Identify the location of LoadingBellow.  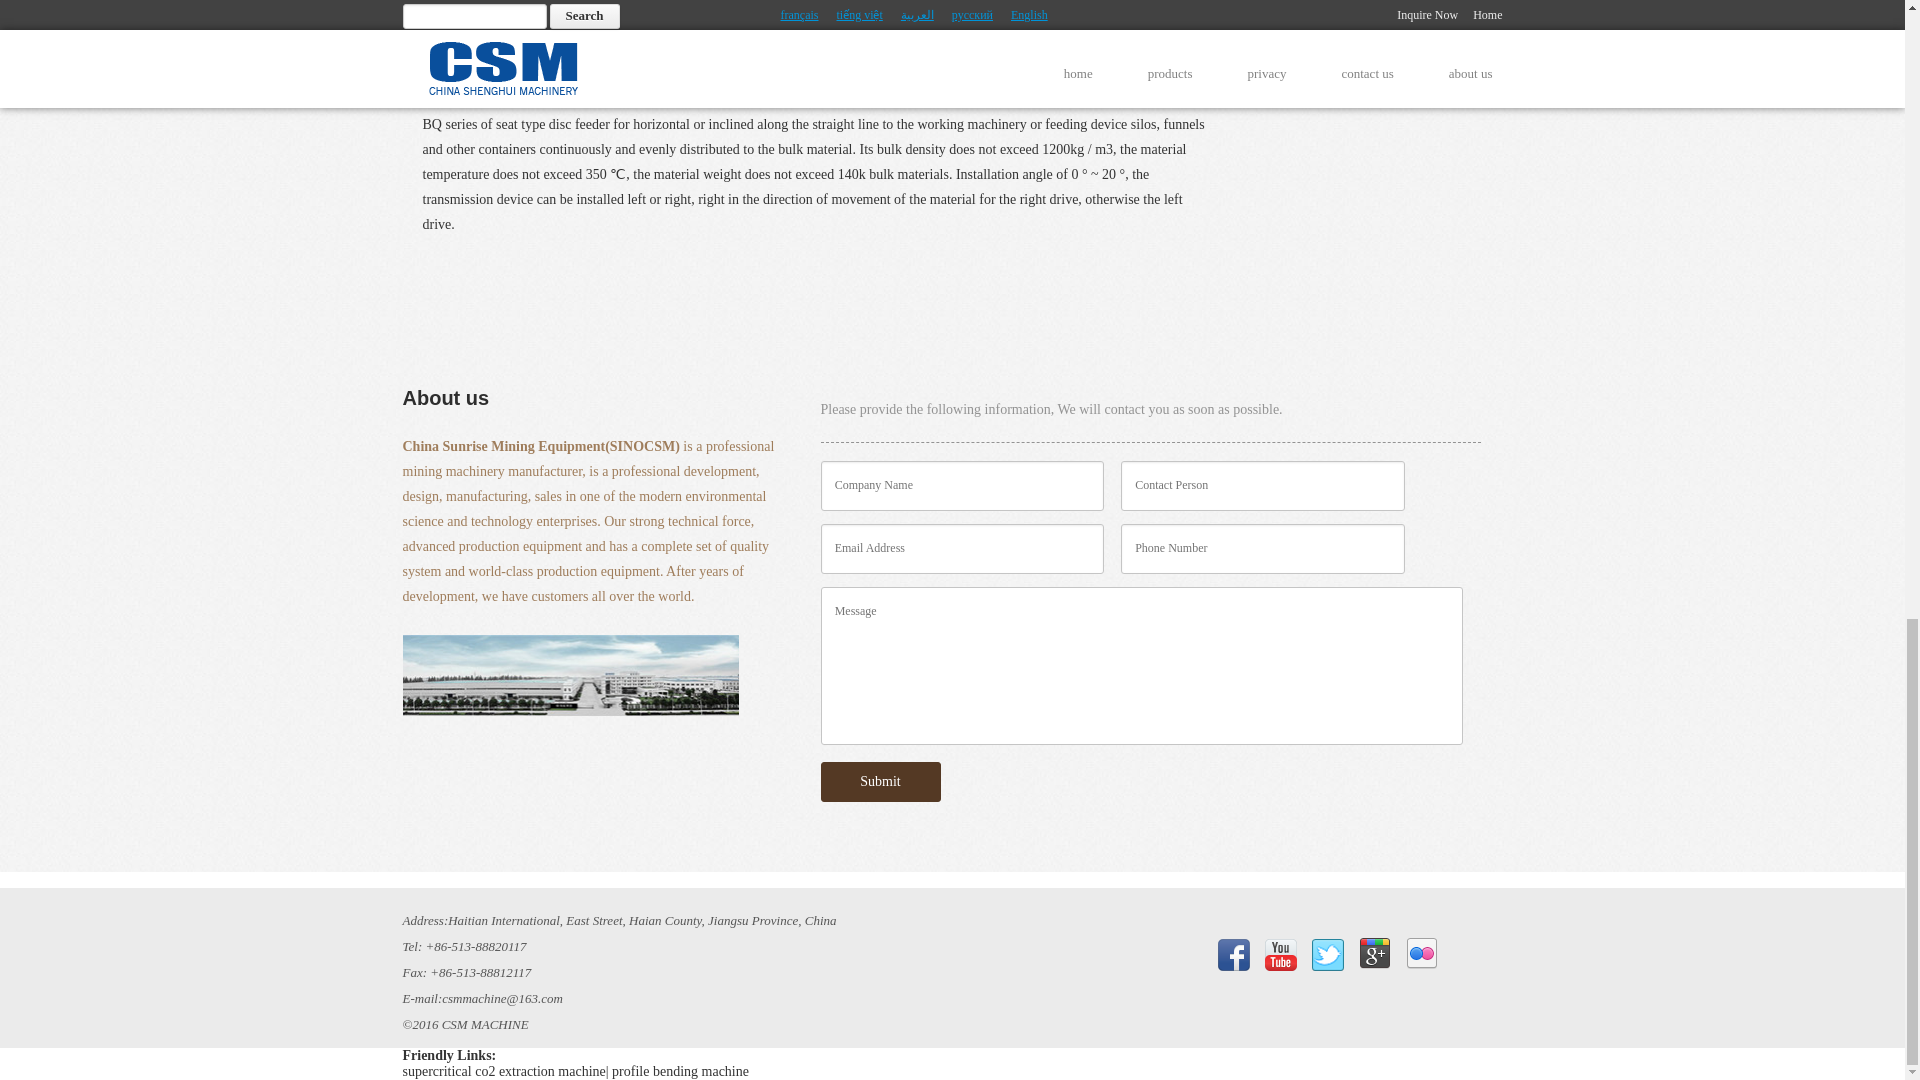
(1374, 26).